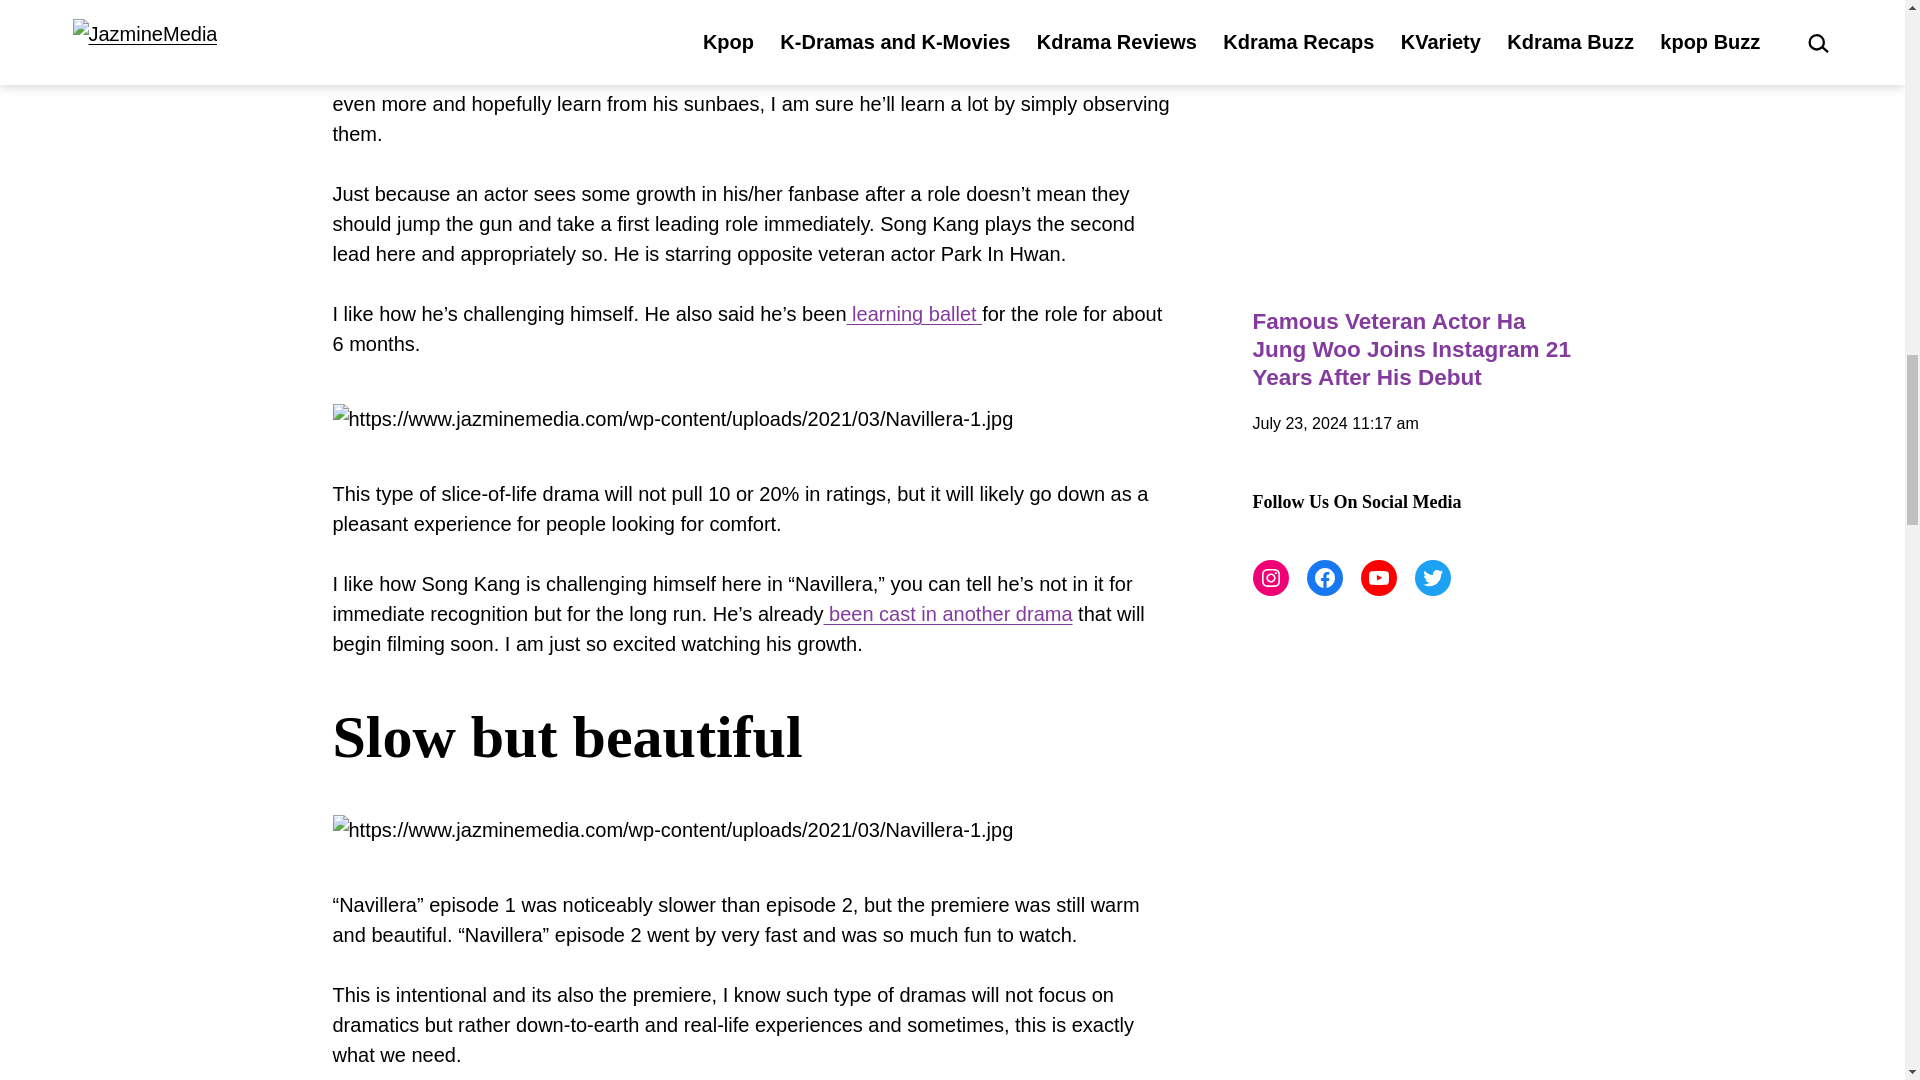 The width and height of the screenshot is (1920, 1080). What do you see at coordinates (914, 314) in the screenshot?
I see `learning ballet` at bounding box center [914, 314].